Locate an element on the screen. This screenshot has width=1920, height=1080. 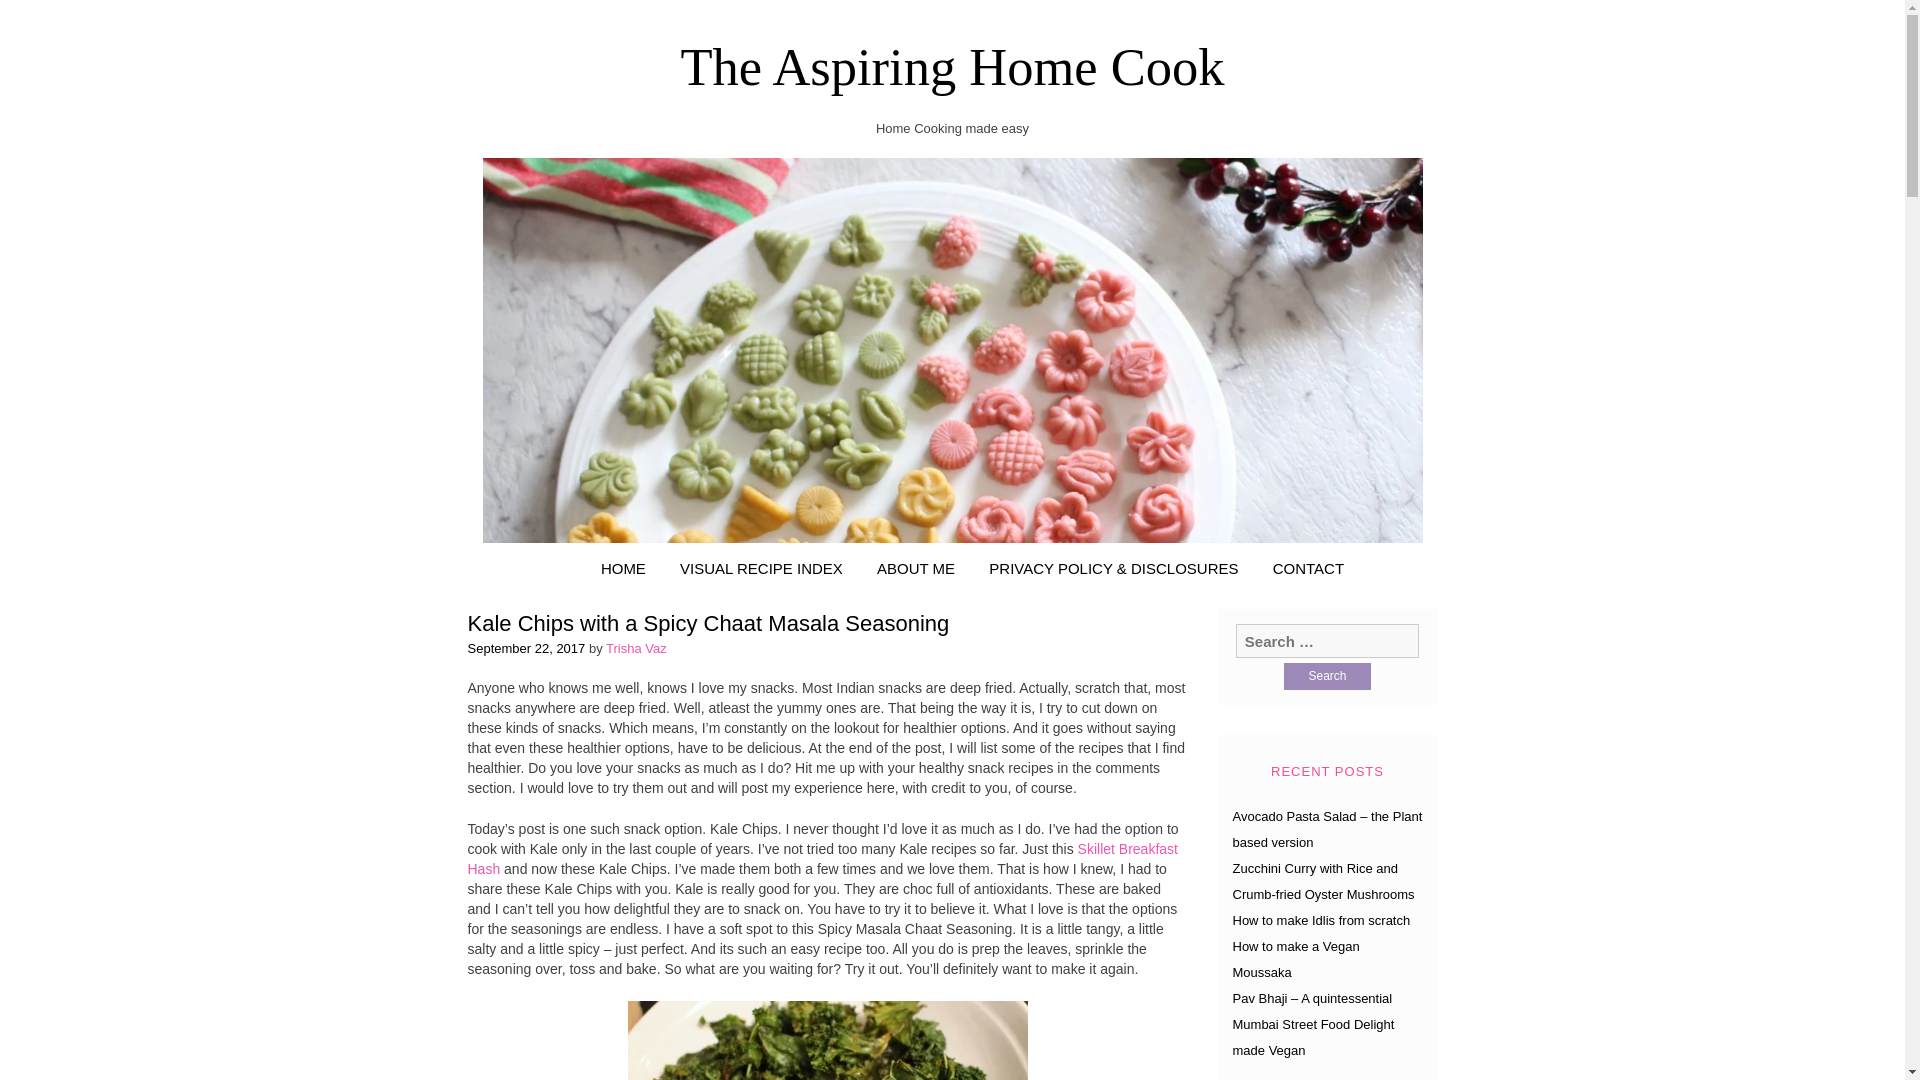
The Aspiring Home Cook is located at coordinates (952, 66).